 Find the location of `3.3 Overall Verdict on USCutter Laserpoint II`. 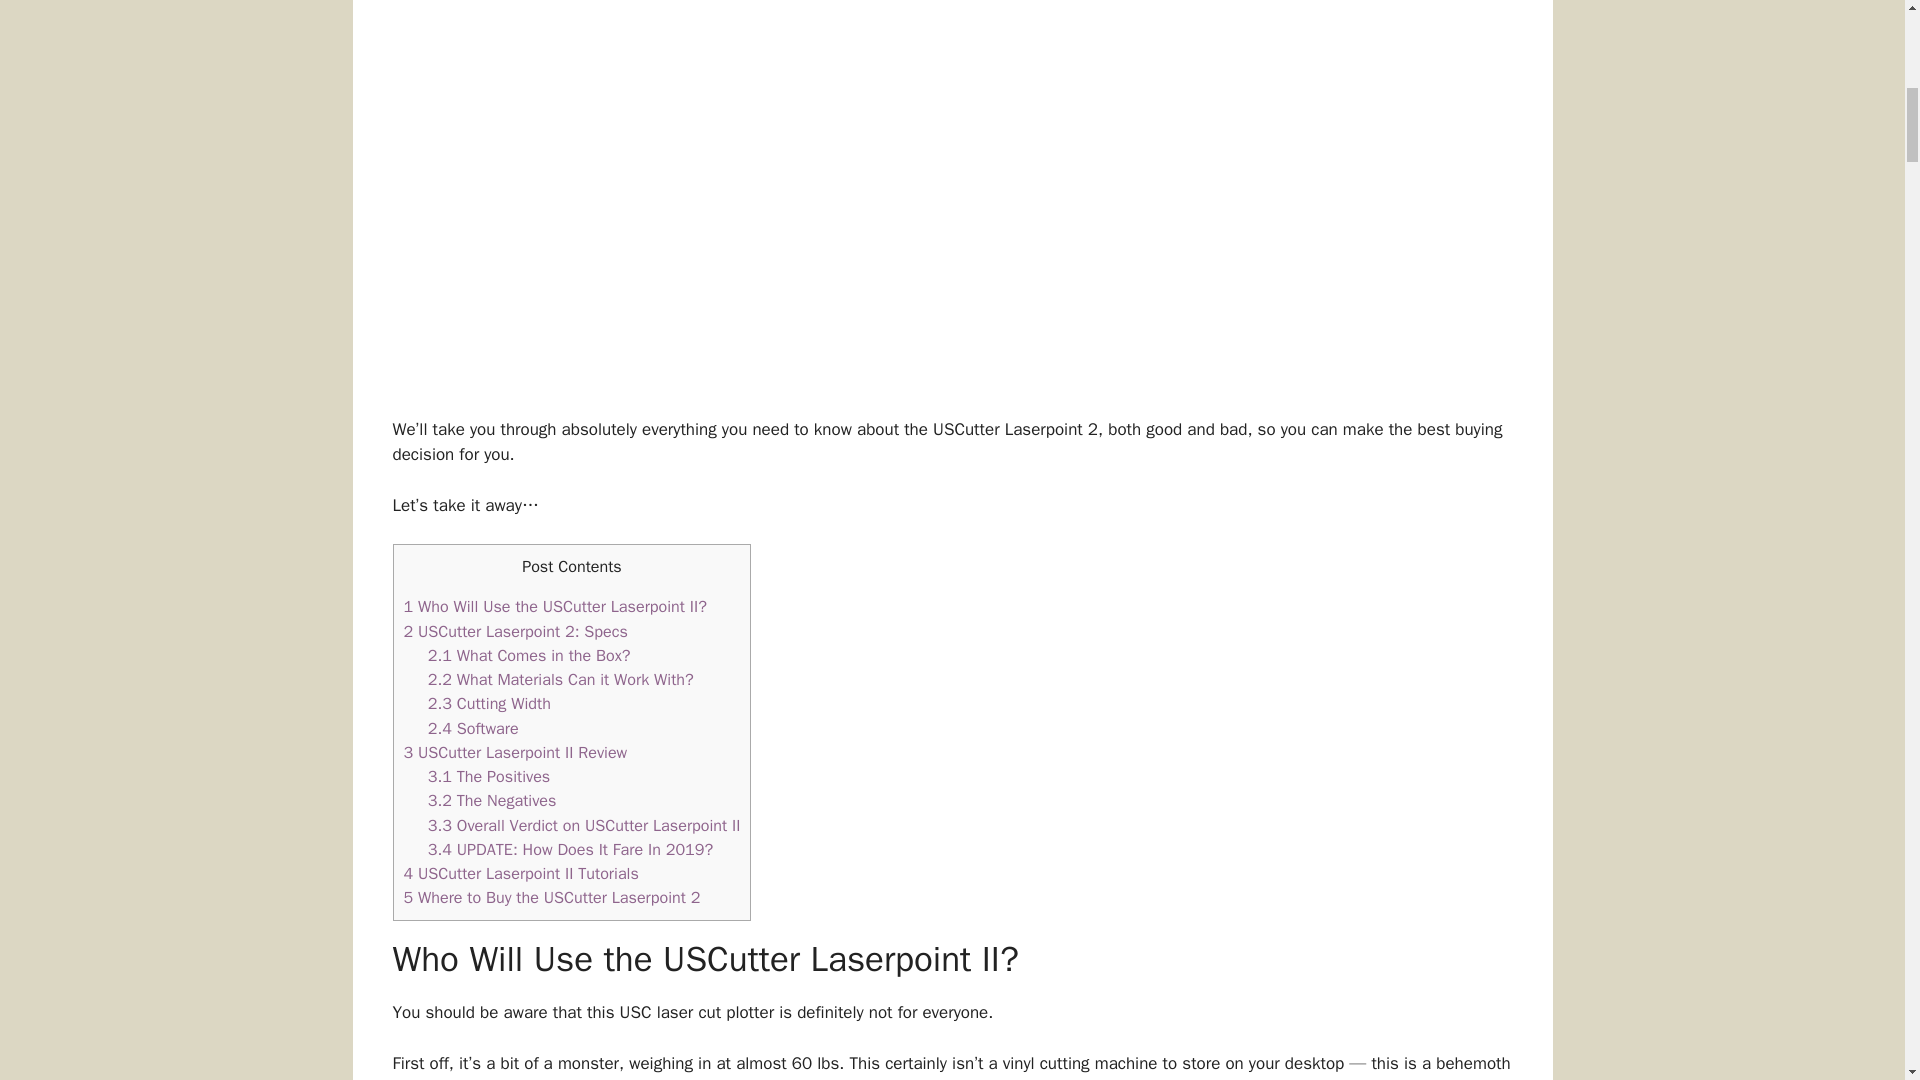

3.3 Overall Verdict on USCutter Laserpoint II is located at coordinates (584, 825).